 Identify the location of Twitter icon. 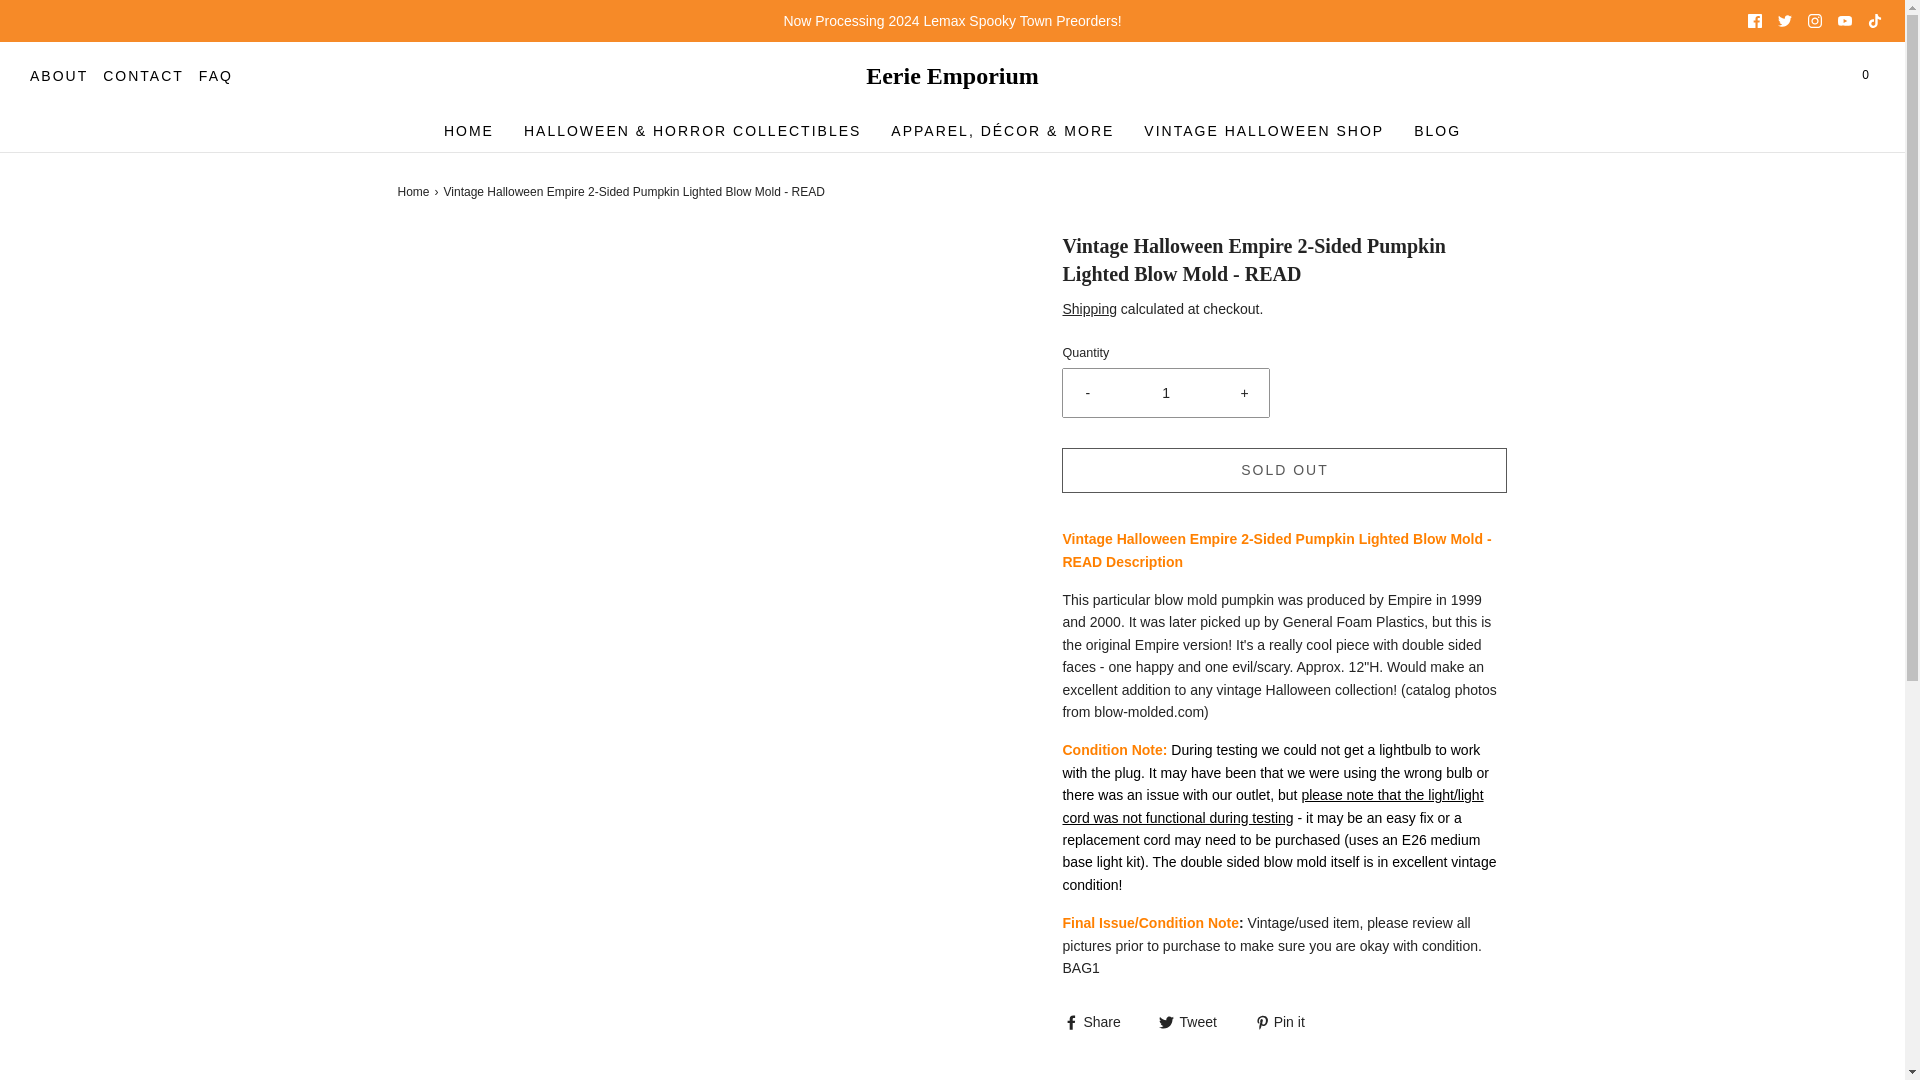
(1784, 21).